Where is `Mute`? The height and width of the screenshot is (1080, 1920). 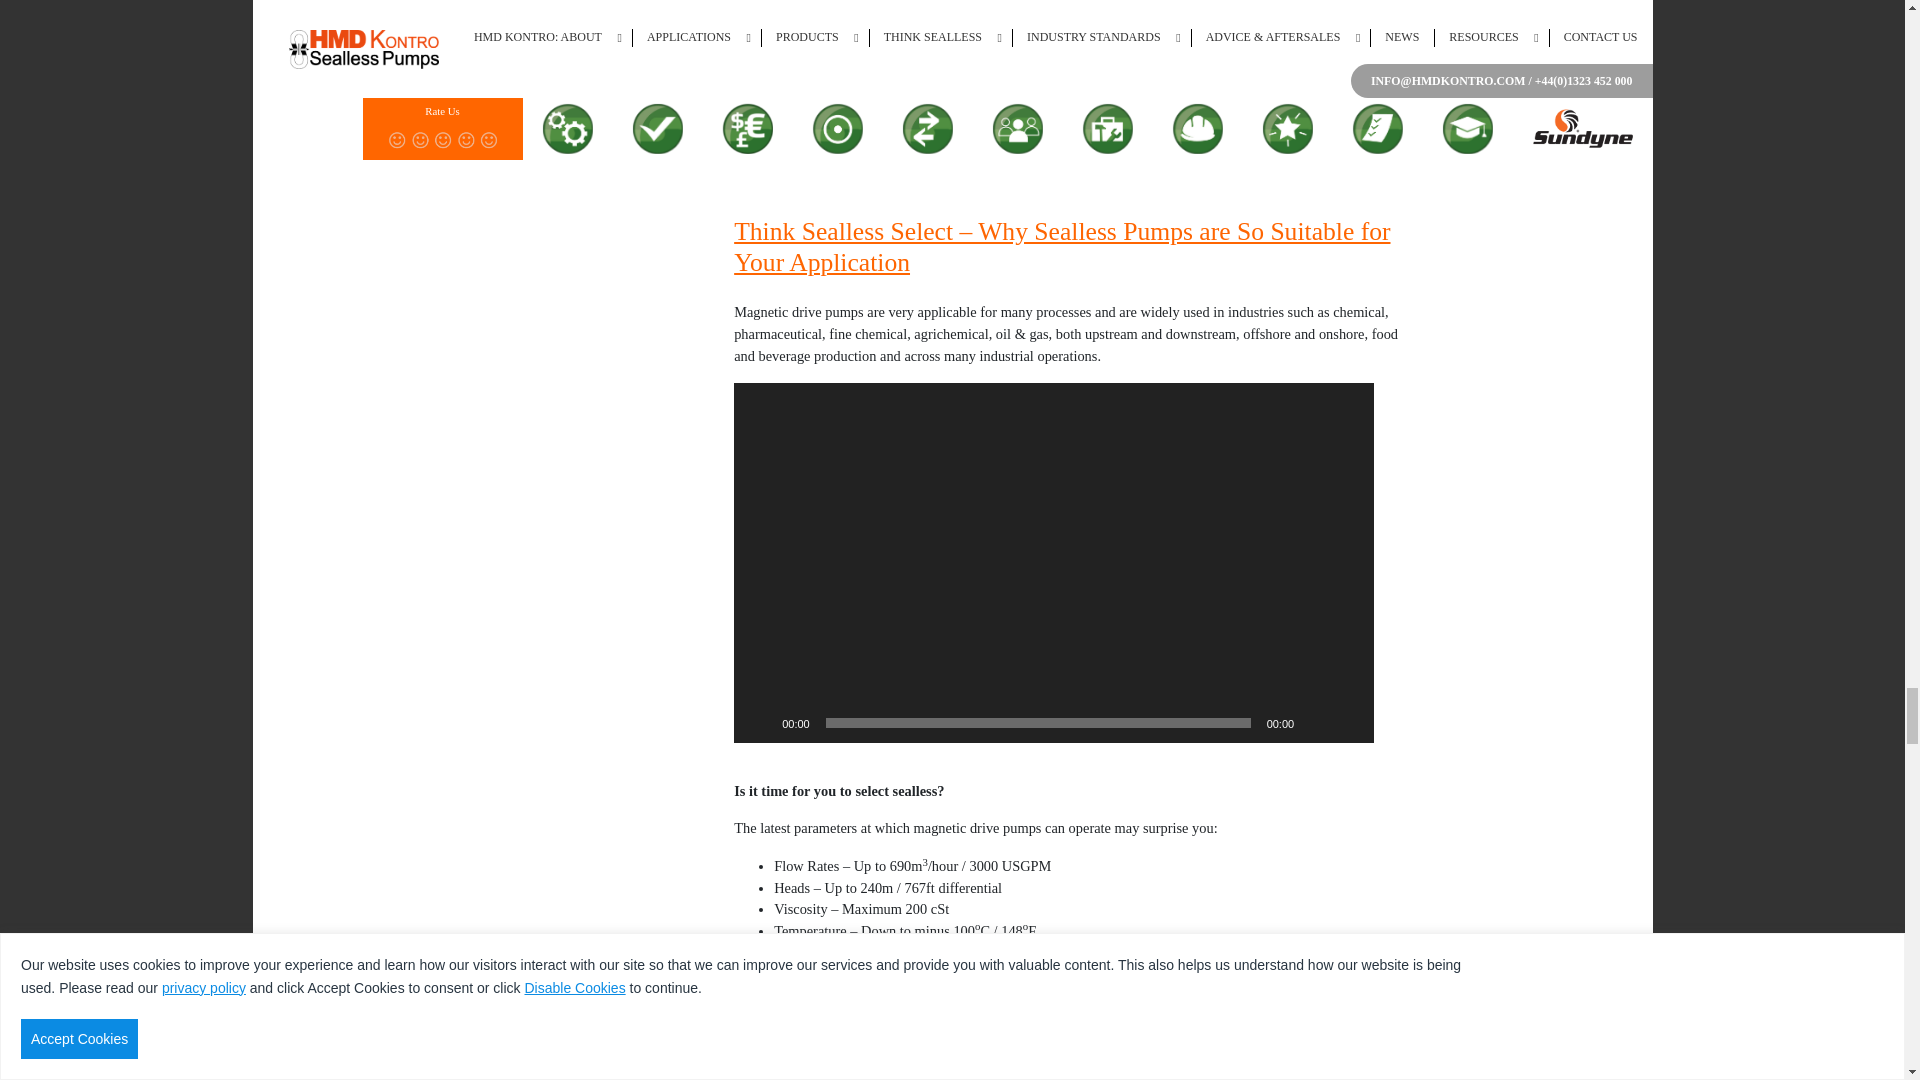 Mute is located at coordinates (1316, 722).